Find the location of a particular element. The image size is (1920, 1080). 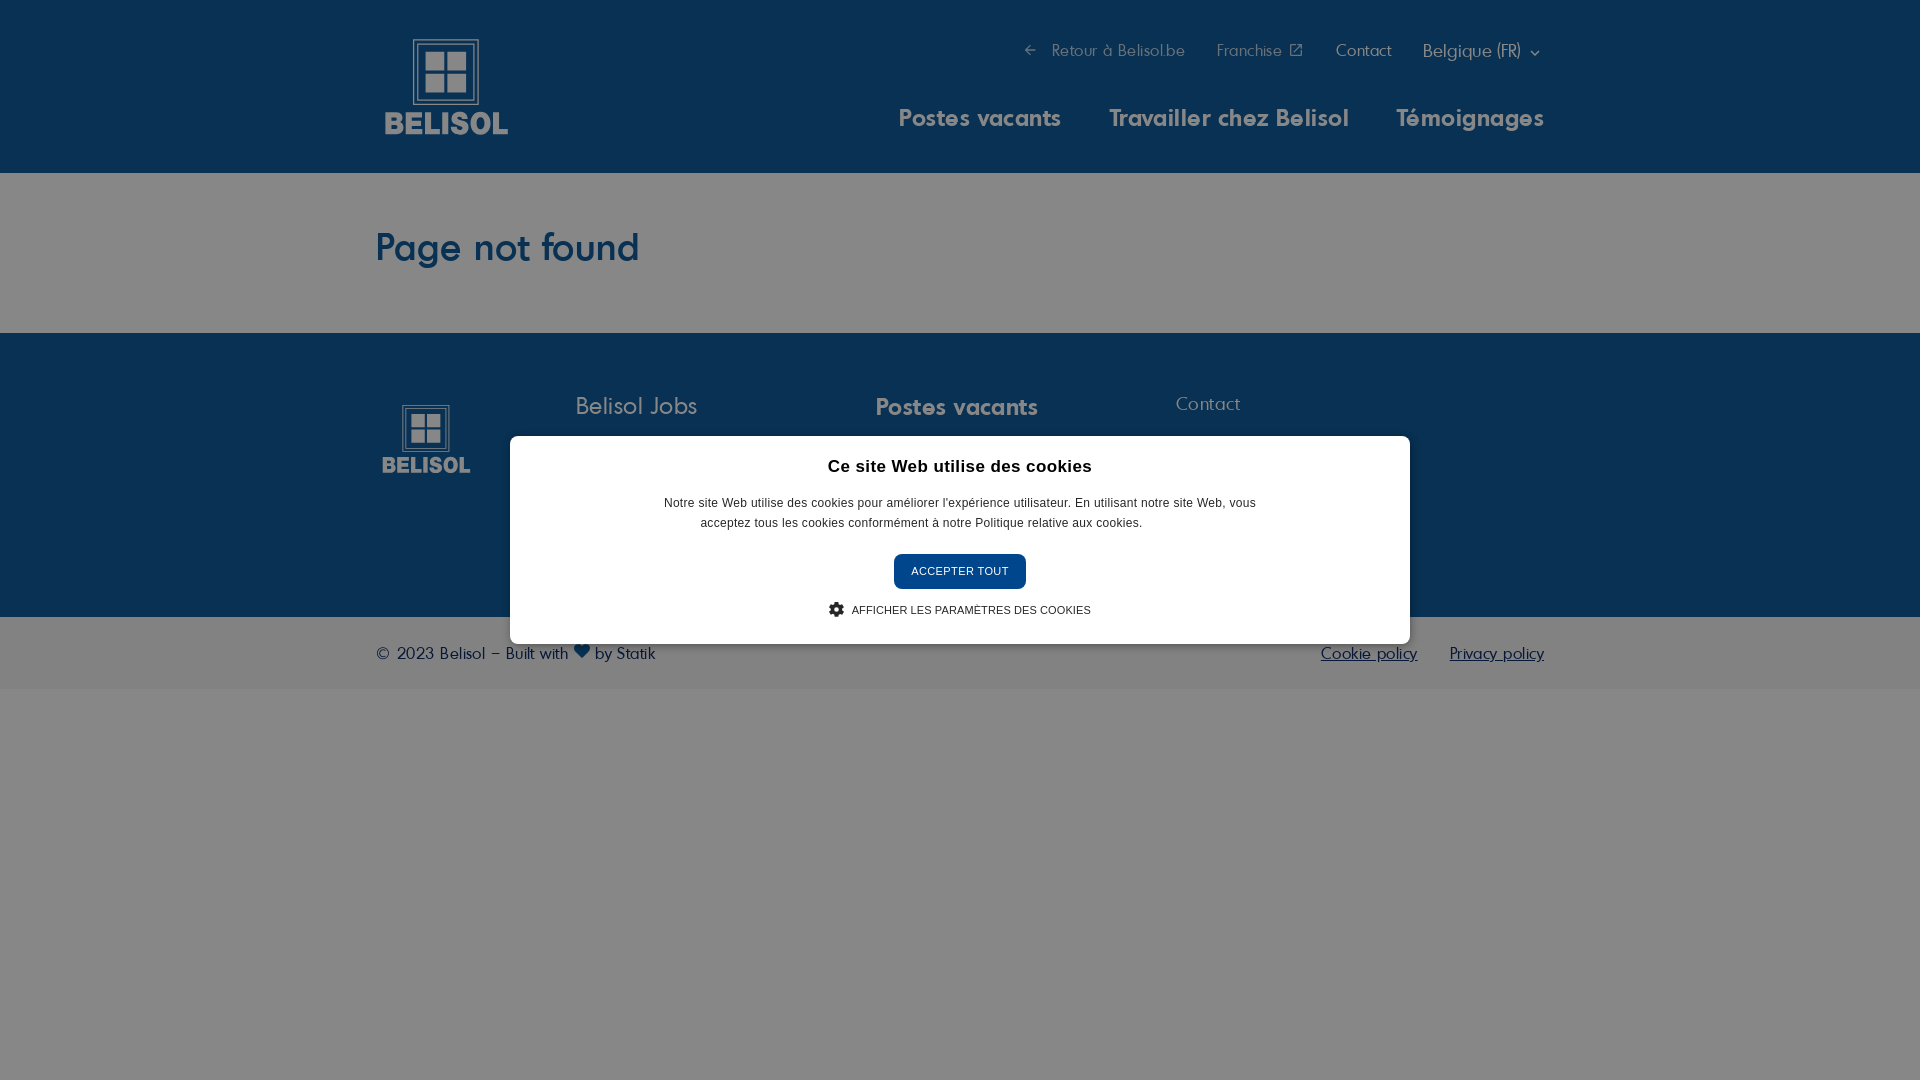

LinkedIn is located at coordinates (663, 497).